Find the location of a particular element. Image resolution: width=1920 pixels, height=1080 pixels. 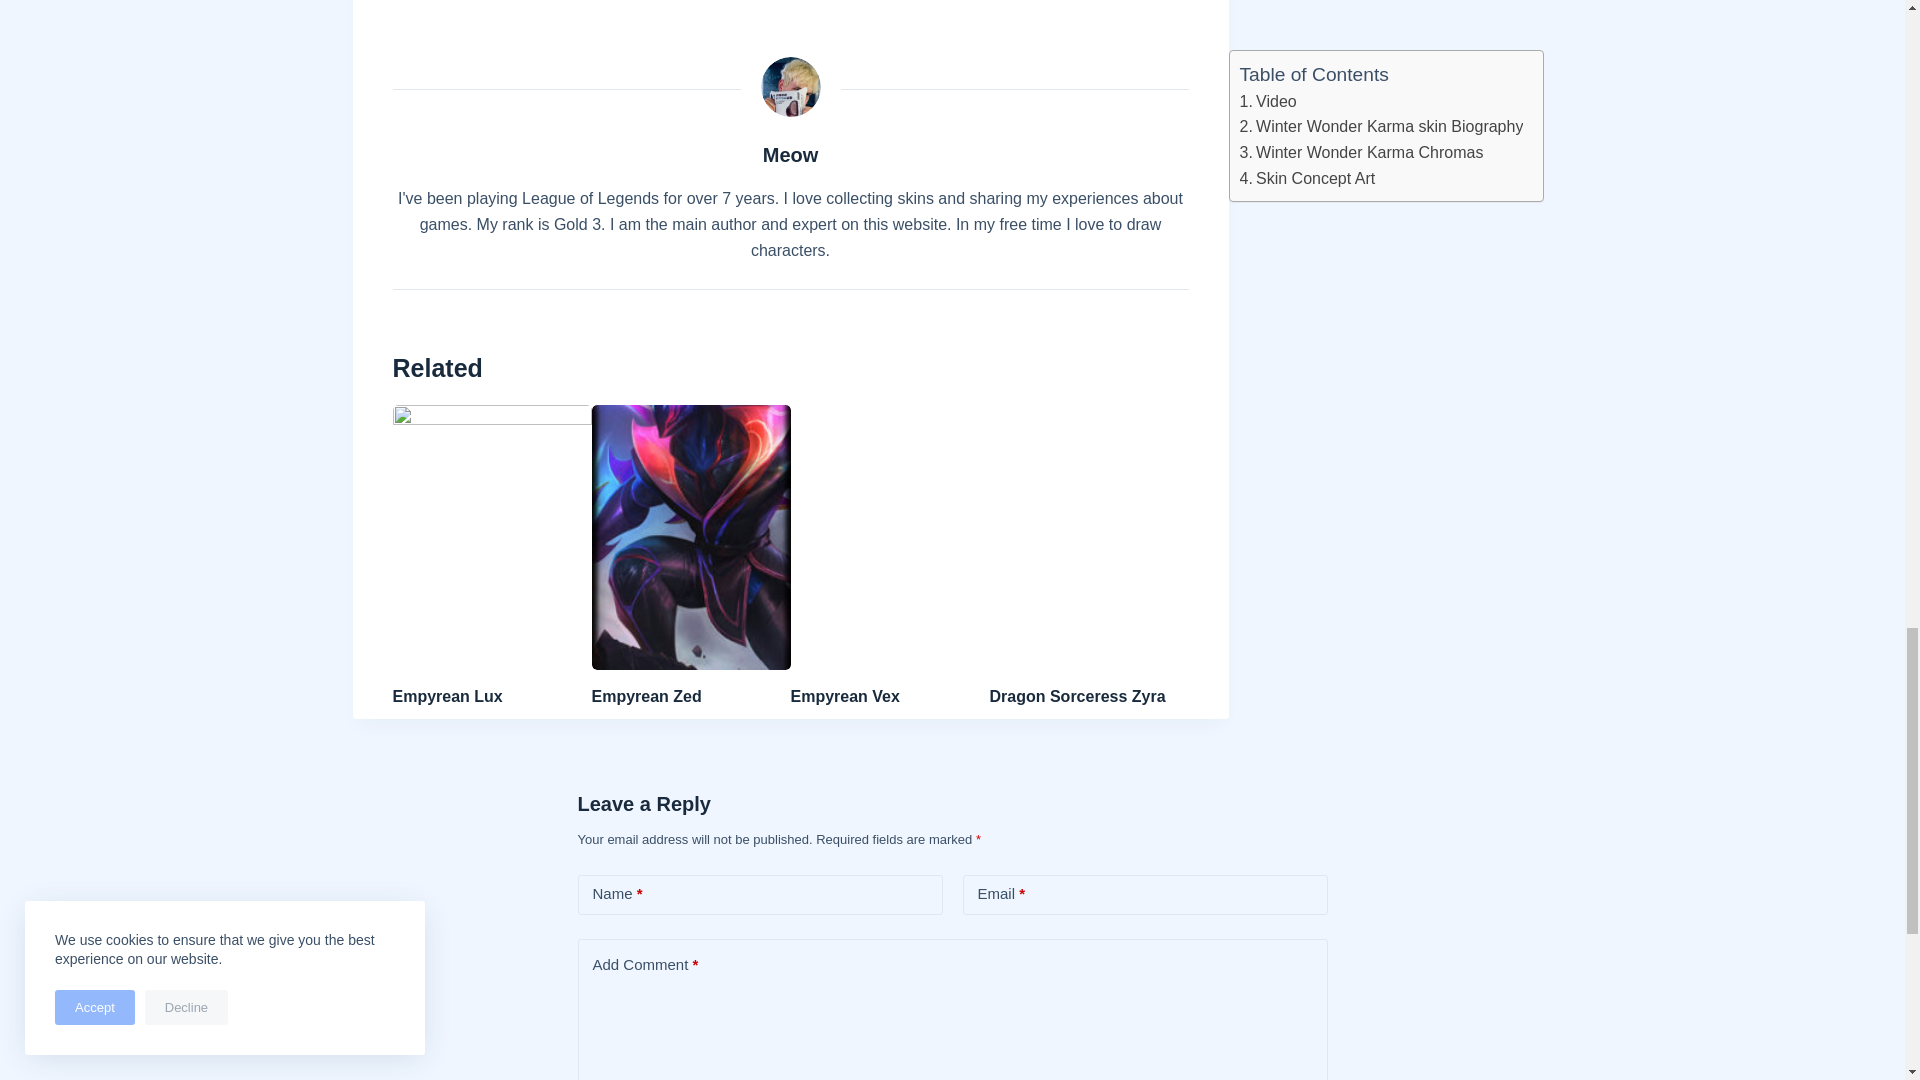

Empyrean Lux is located at coordinates (446, 696).